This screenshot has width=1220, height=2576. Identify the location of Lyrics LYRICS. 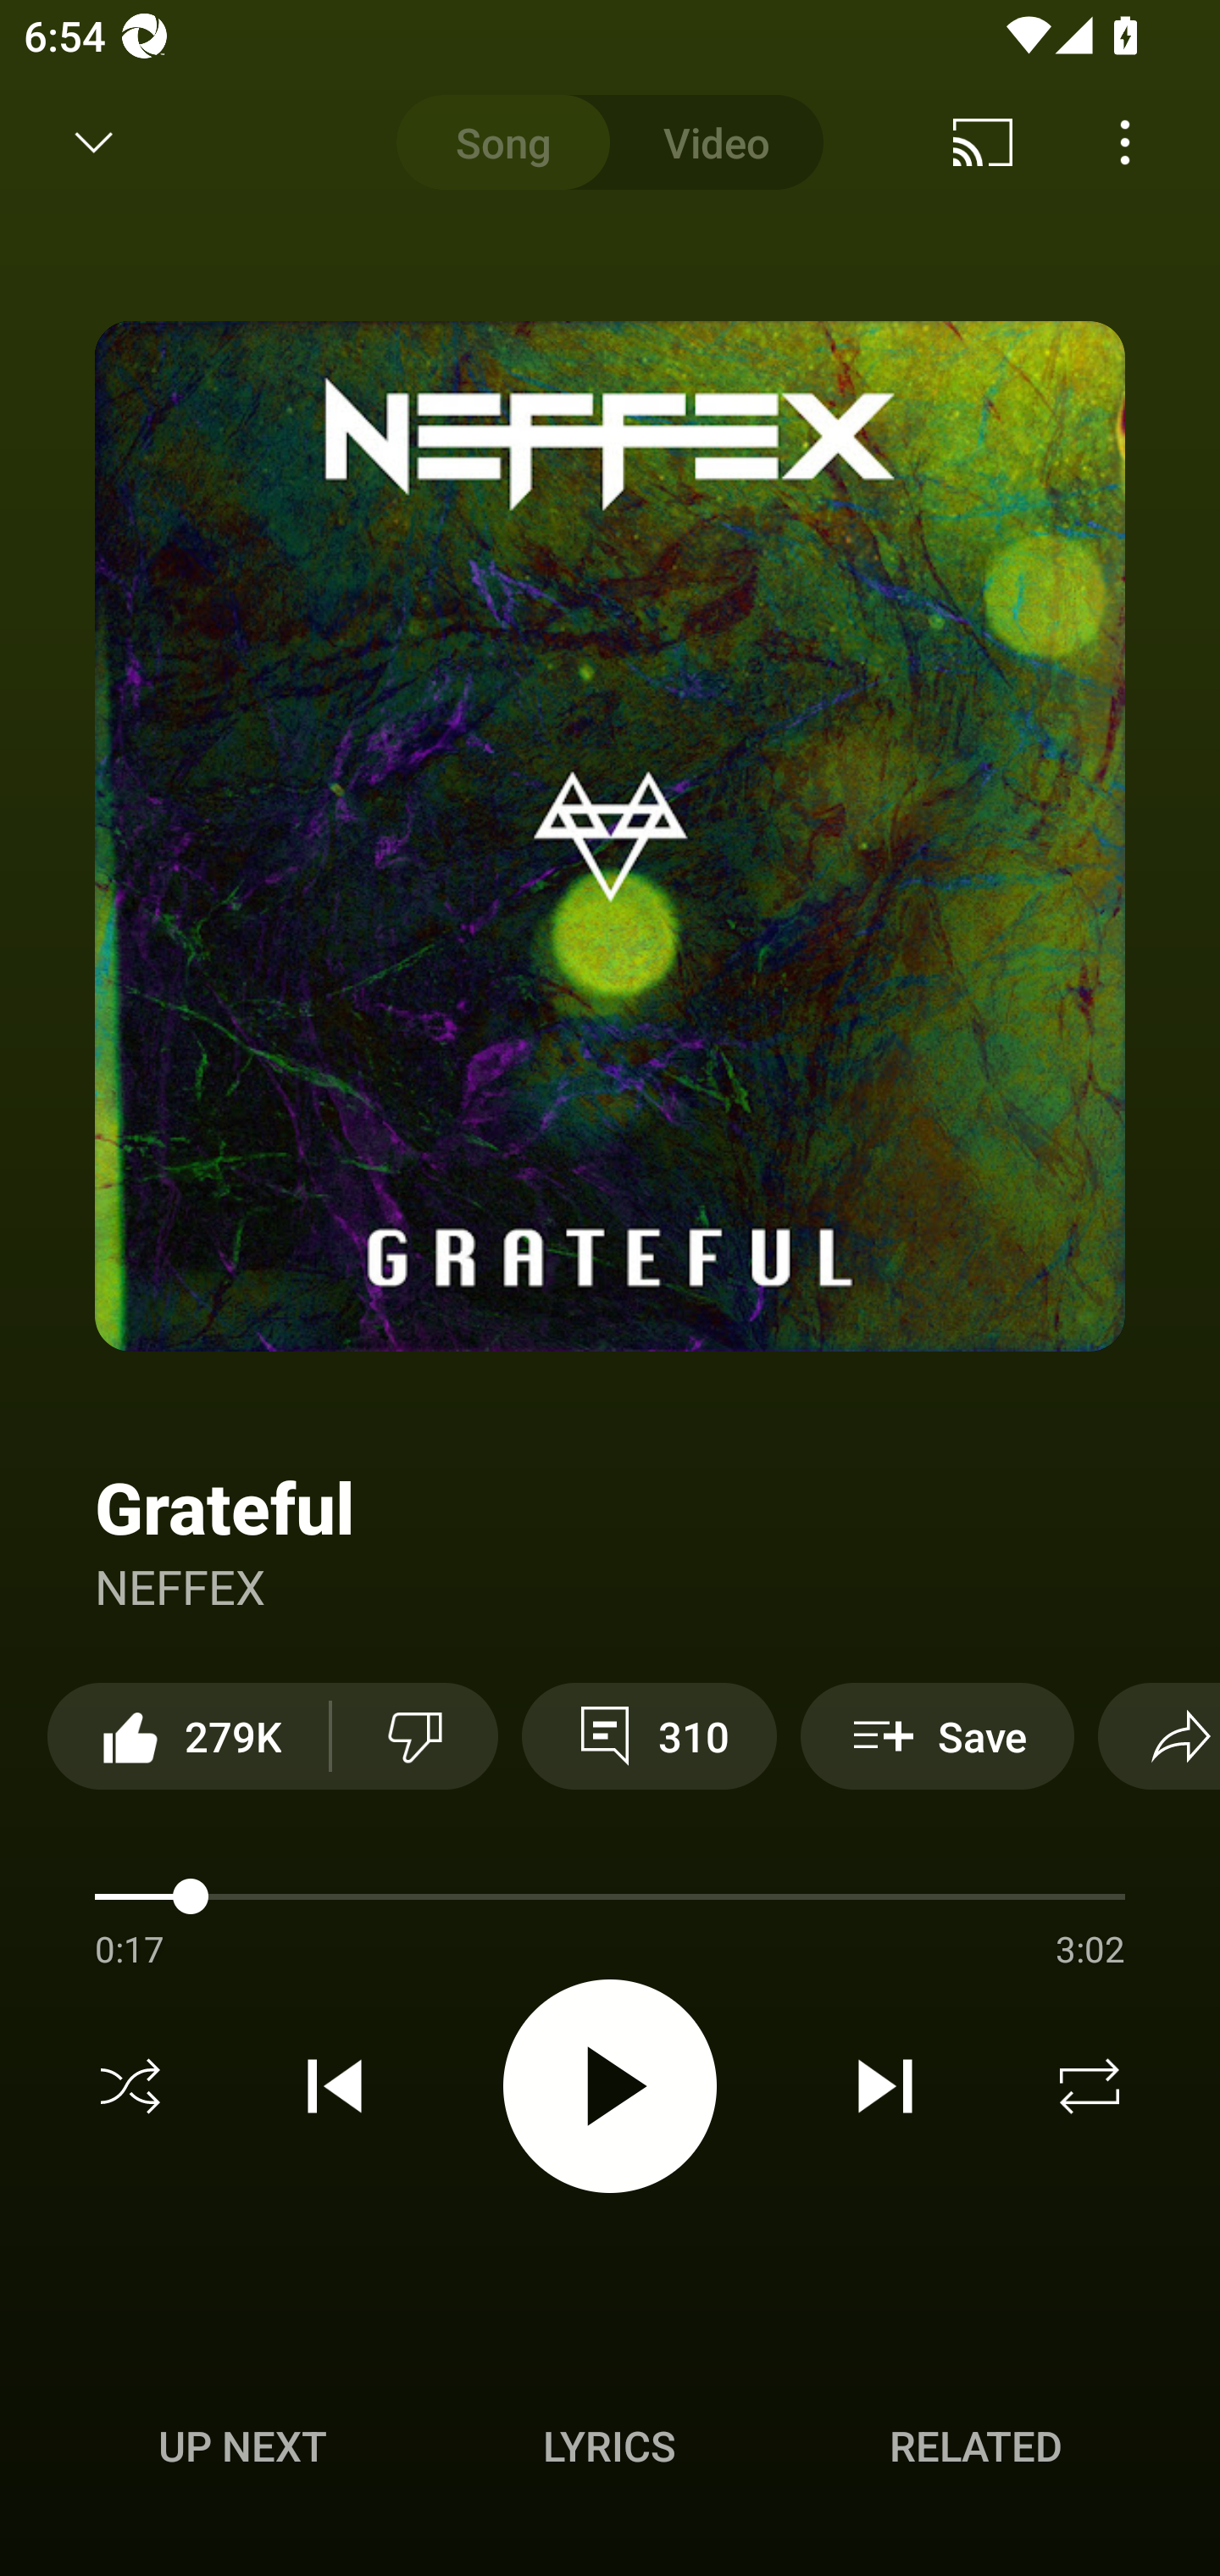
(609, 2446).